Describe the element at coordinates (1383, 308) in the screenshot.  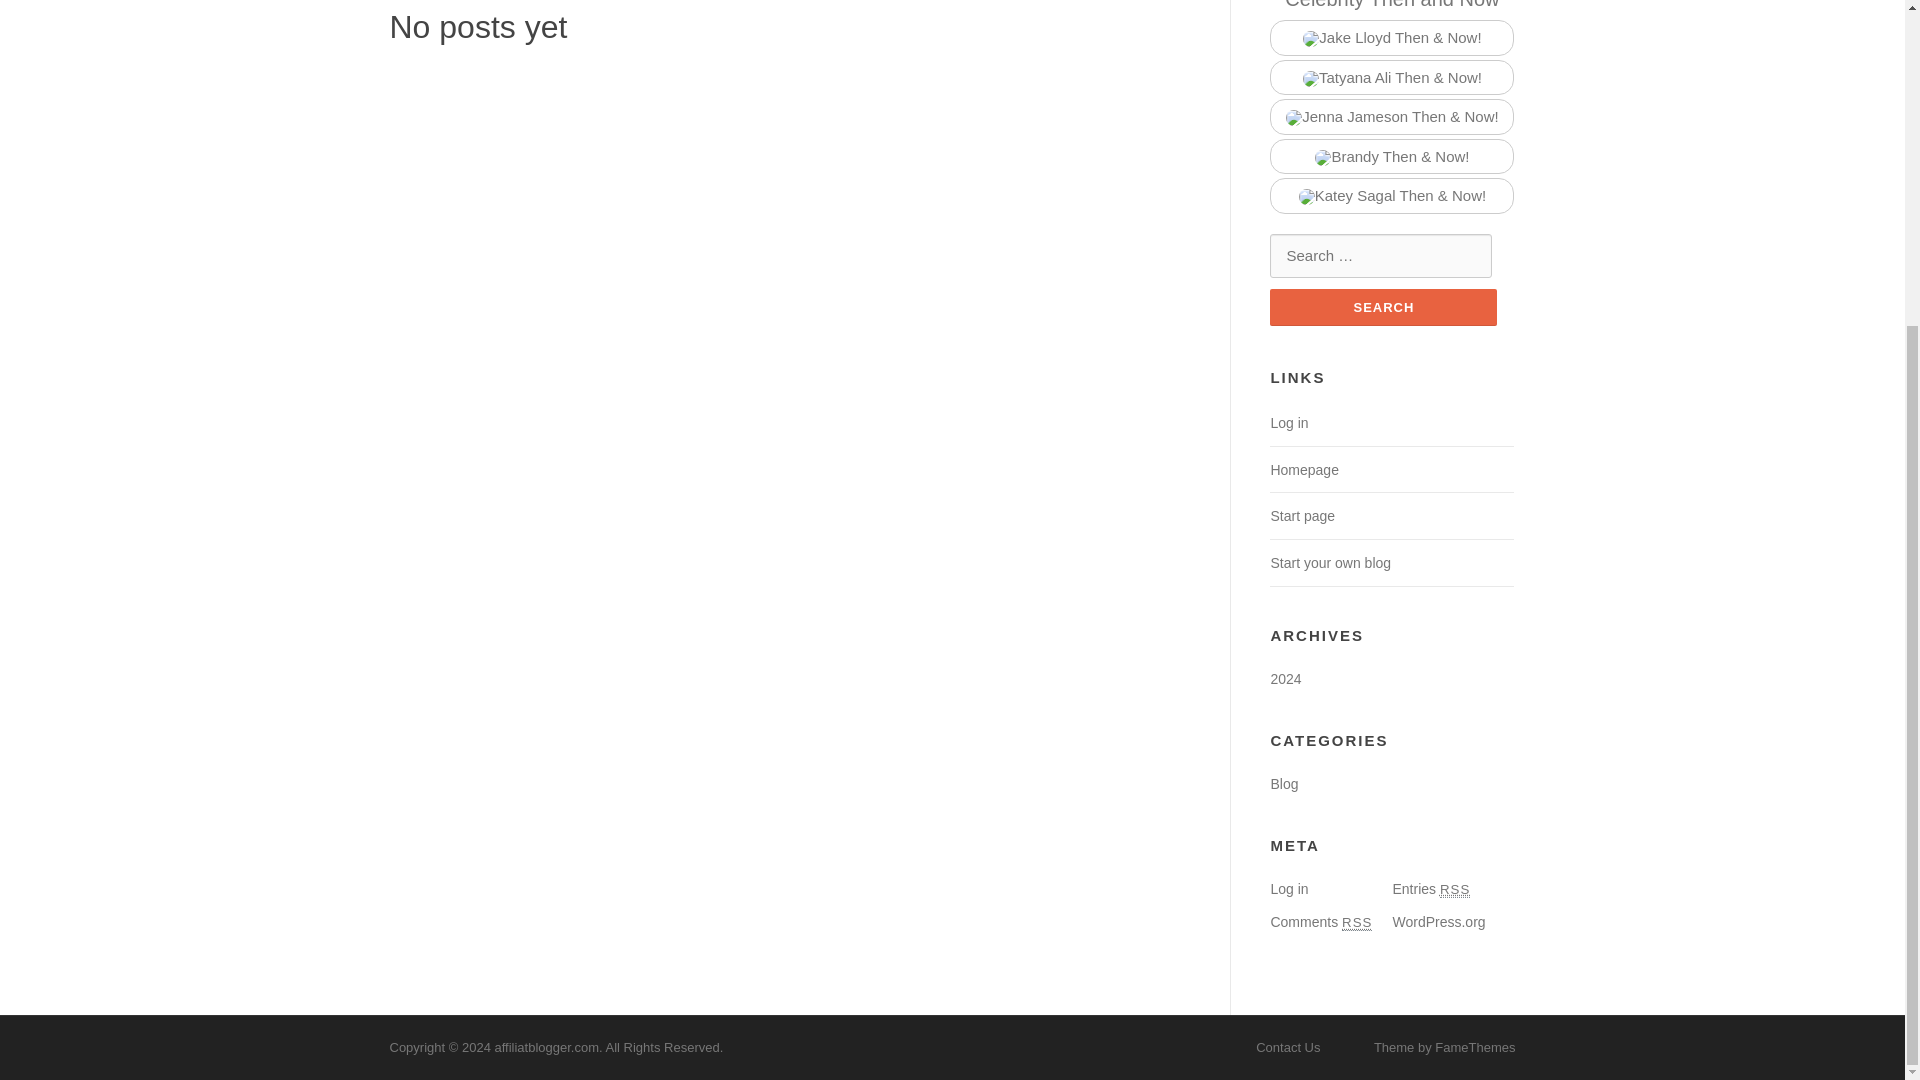
I see `Search` at that location.